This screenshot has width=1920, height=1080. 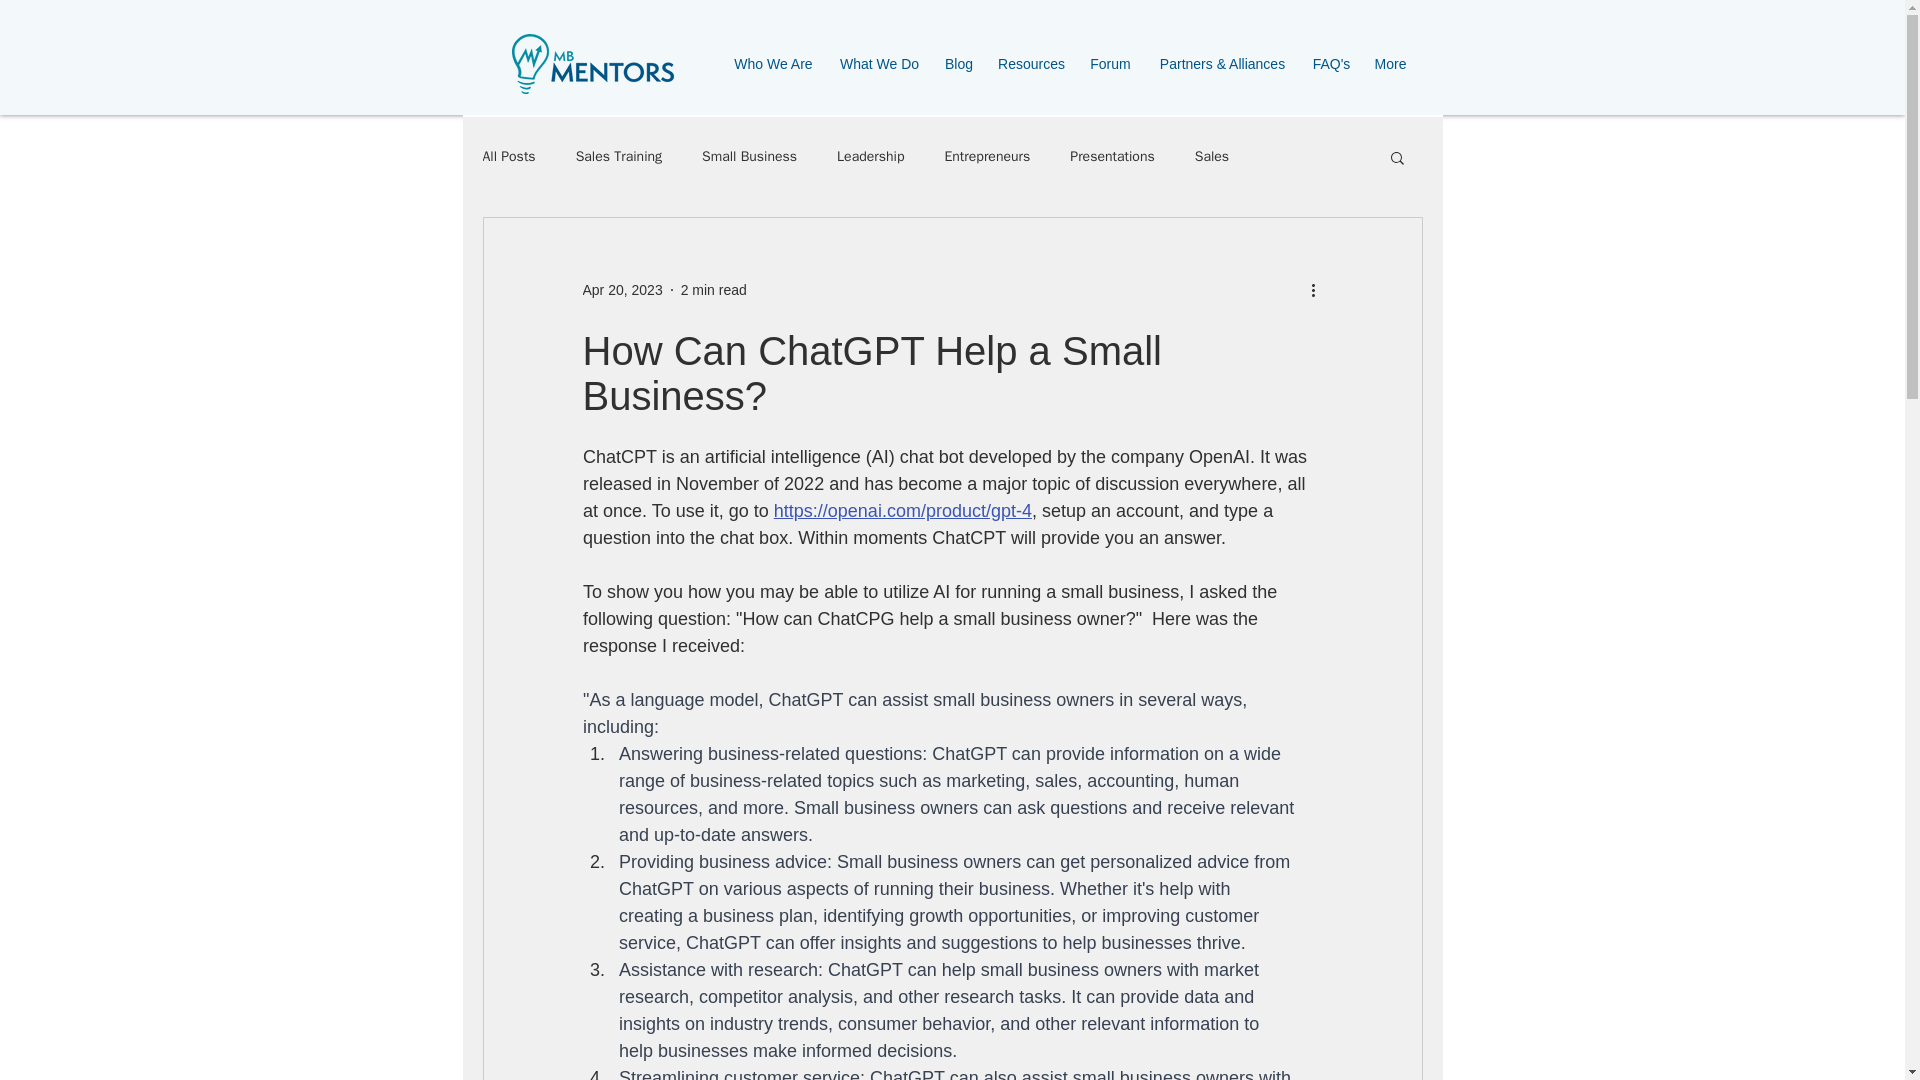 I want to click on 2 min read, so click(x=714, y=290).